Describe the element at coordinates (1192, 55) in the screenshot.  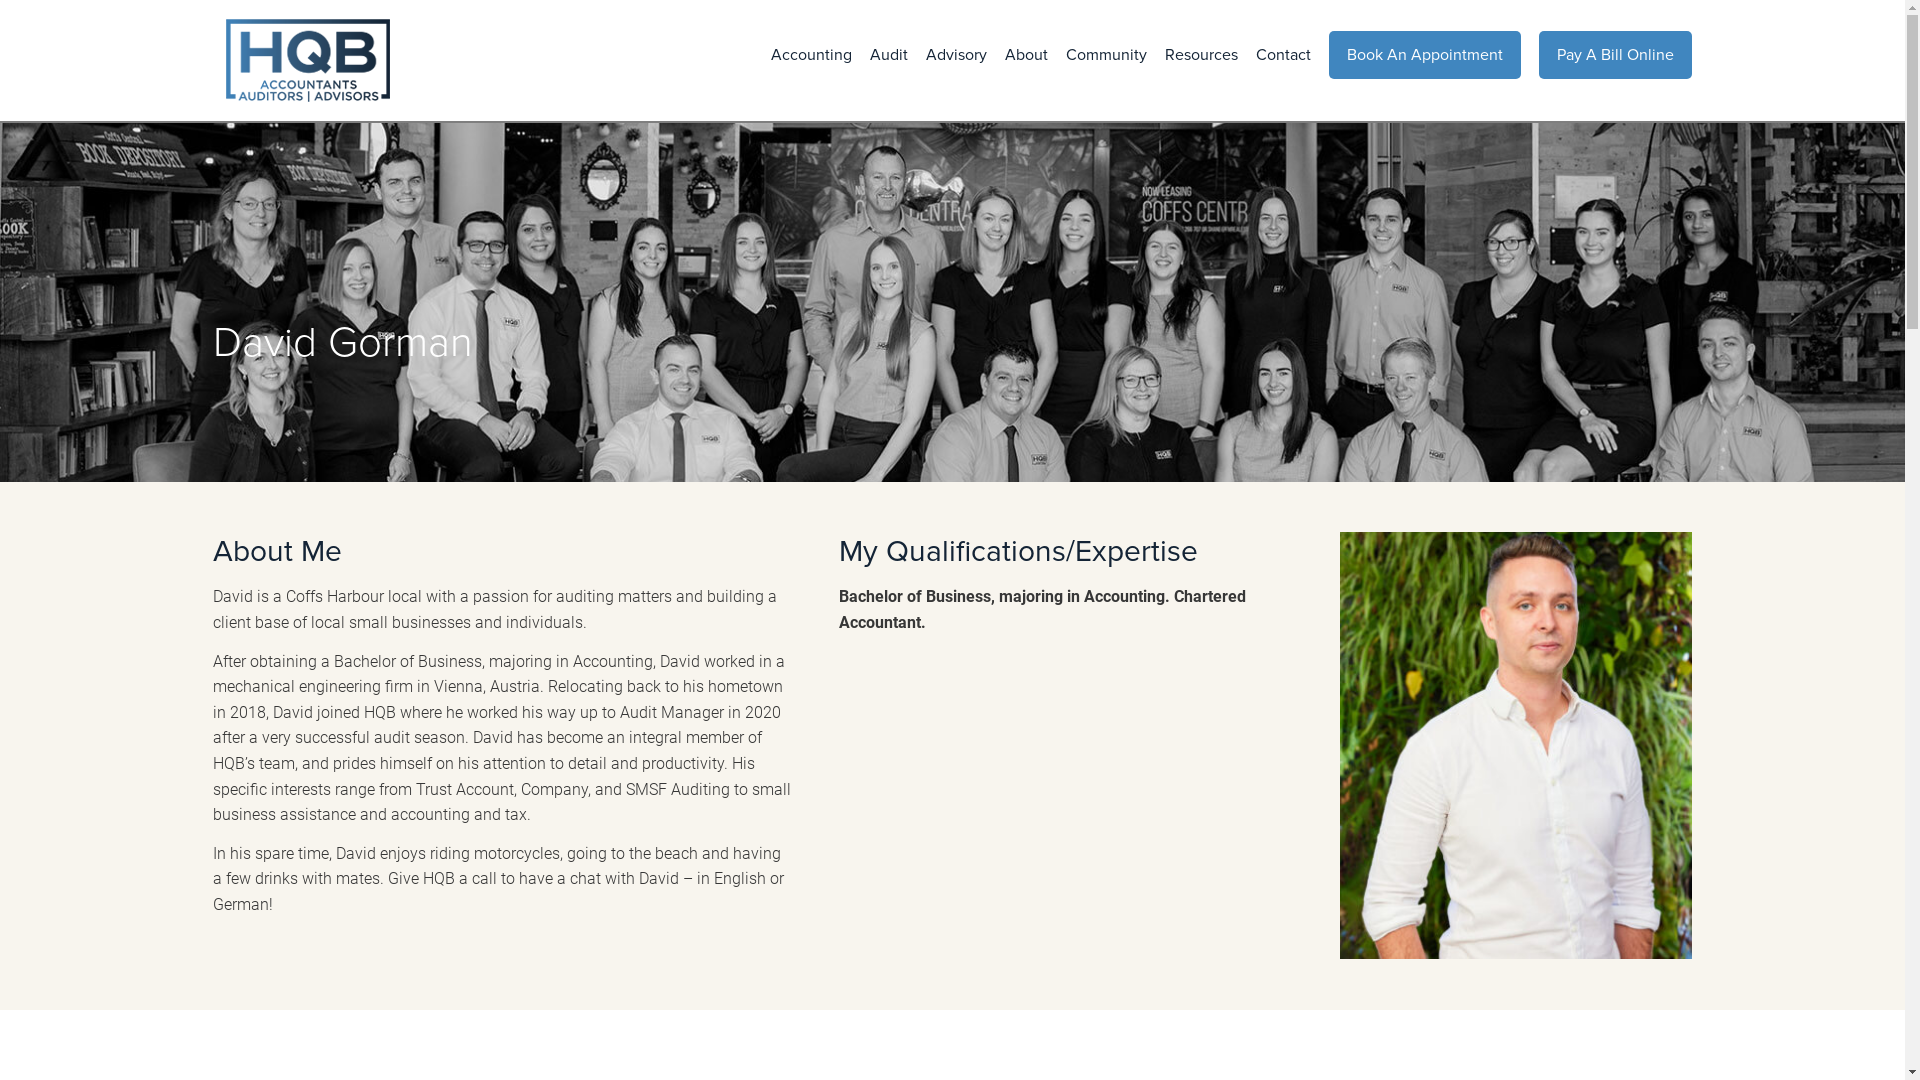
I see `Resources` at that location.